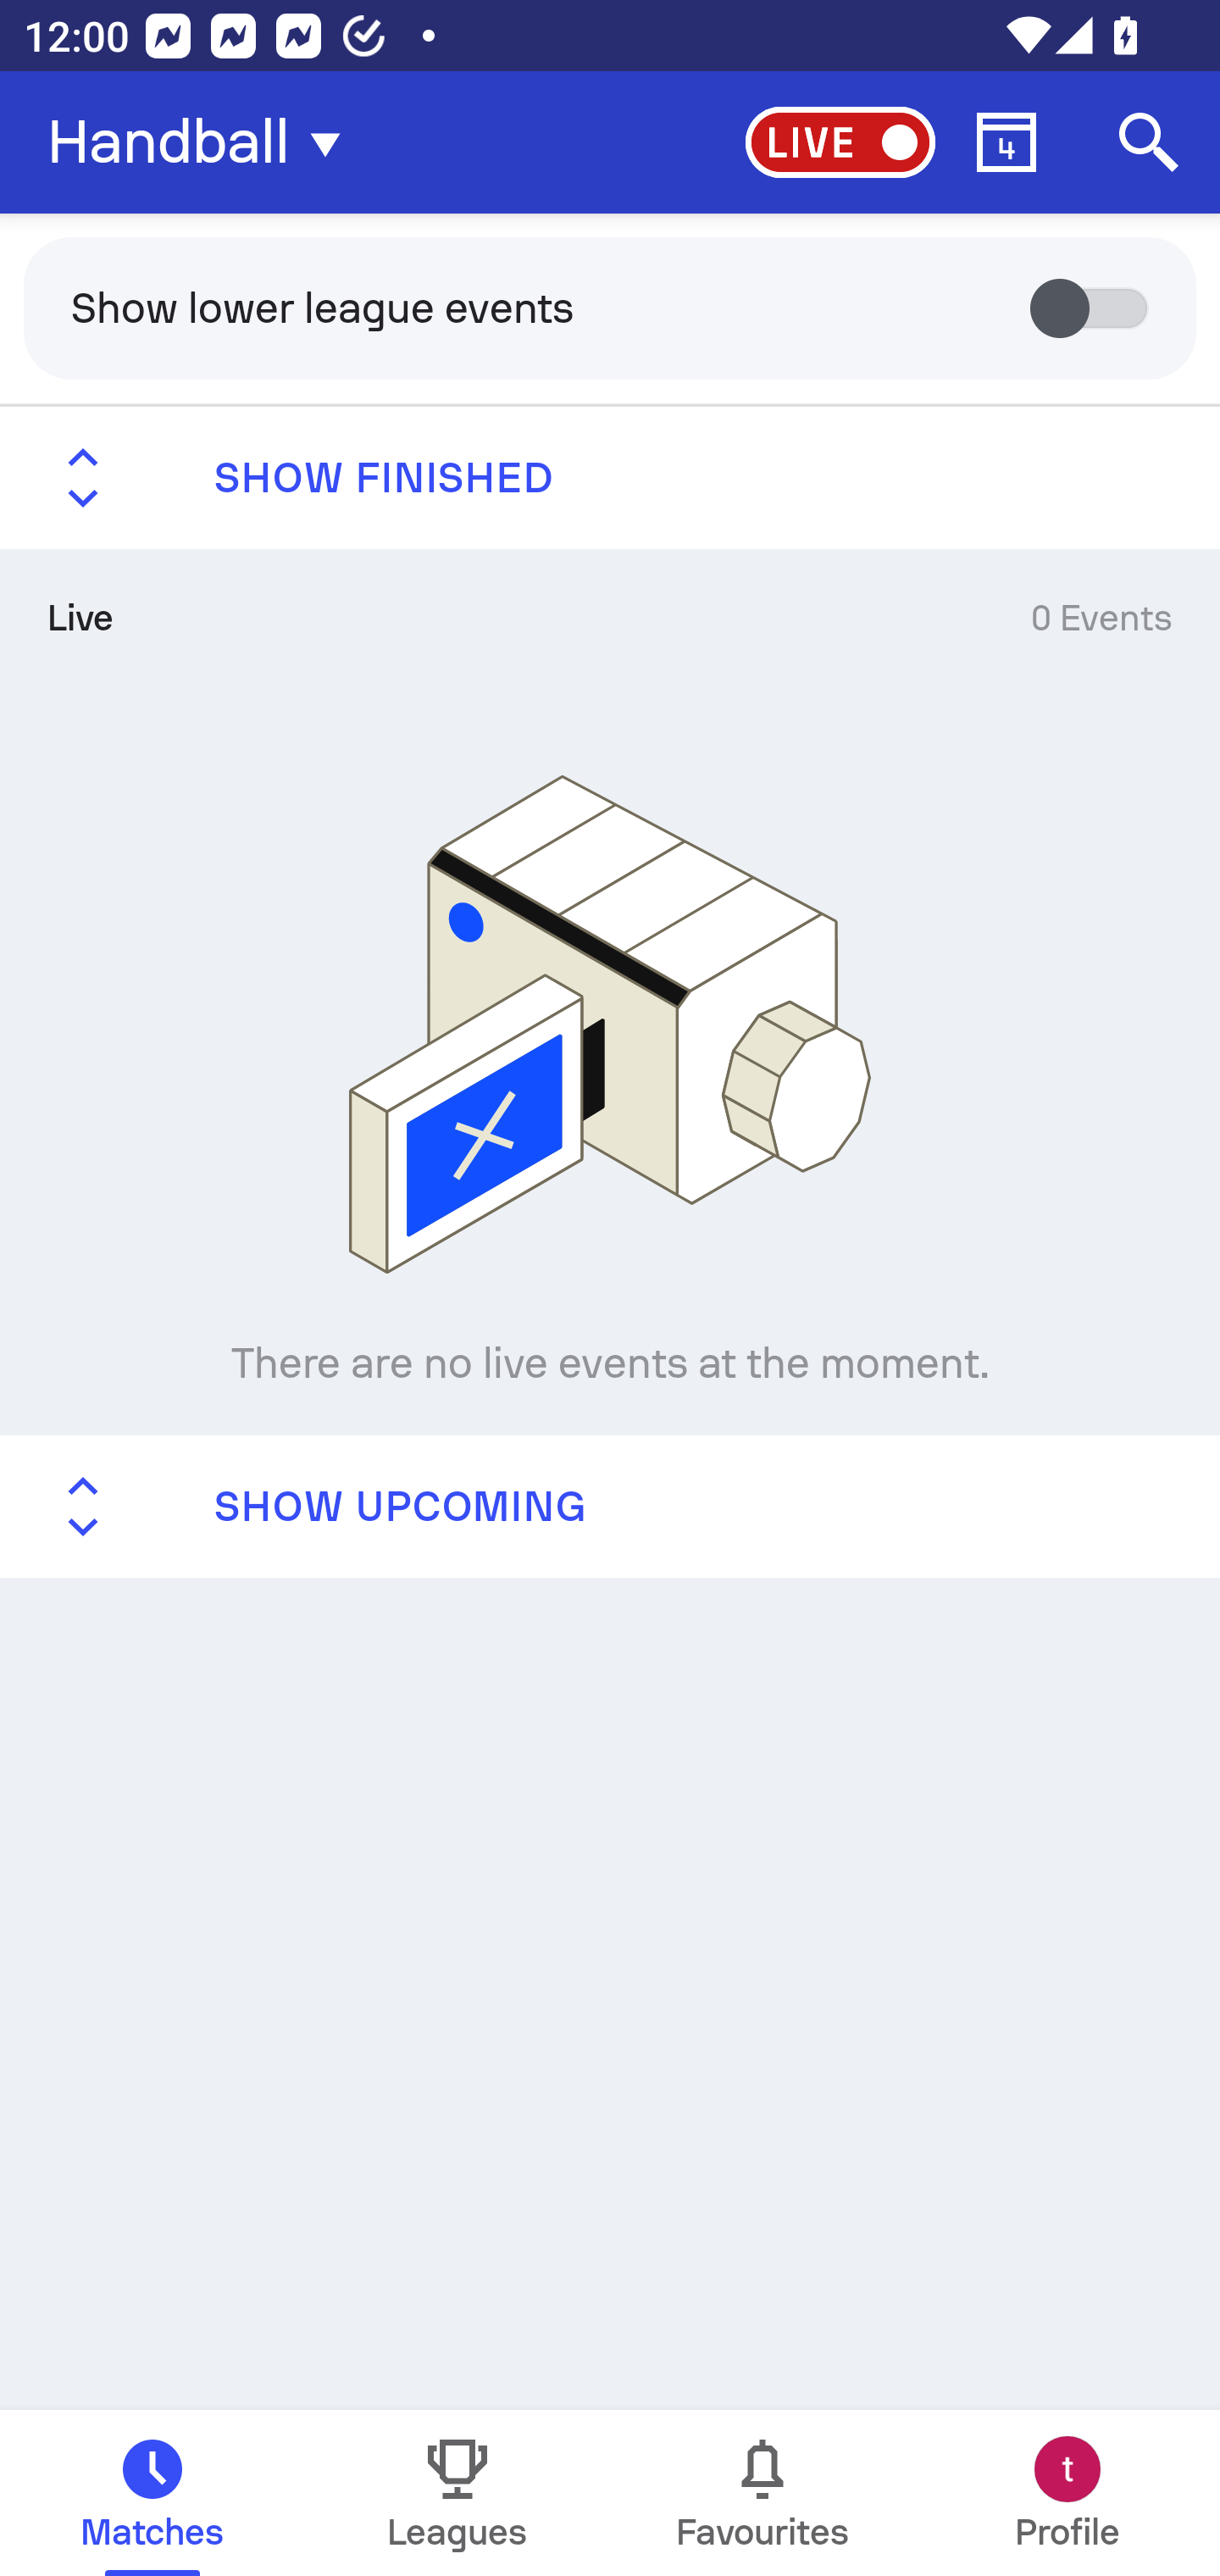  I want to click on Leagues, so click(457, 2493).